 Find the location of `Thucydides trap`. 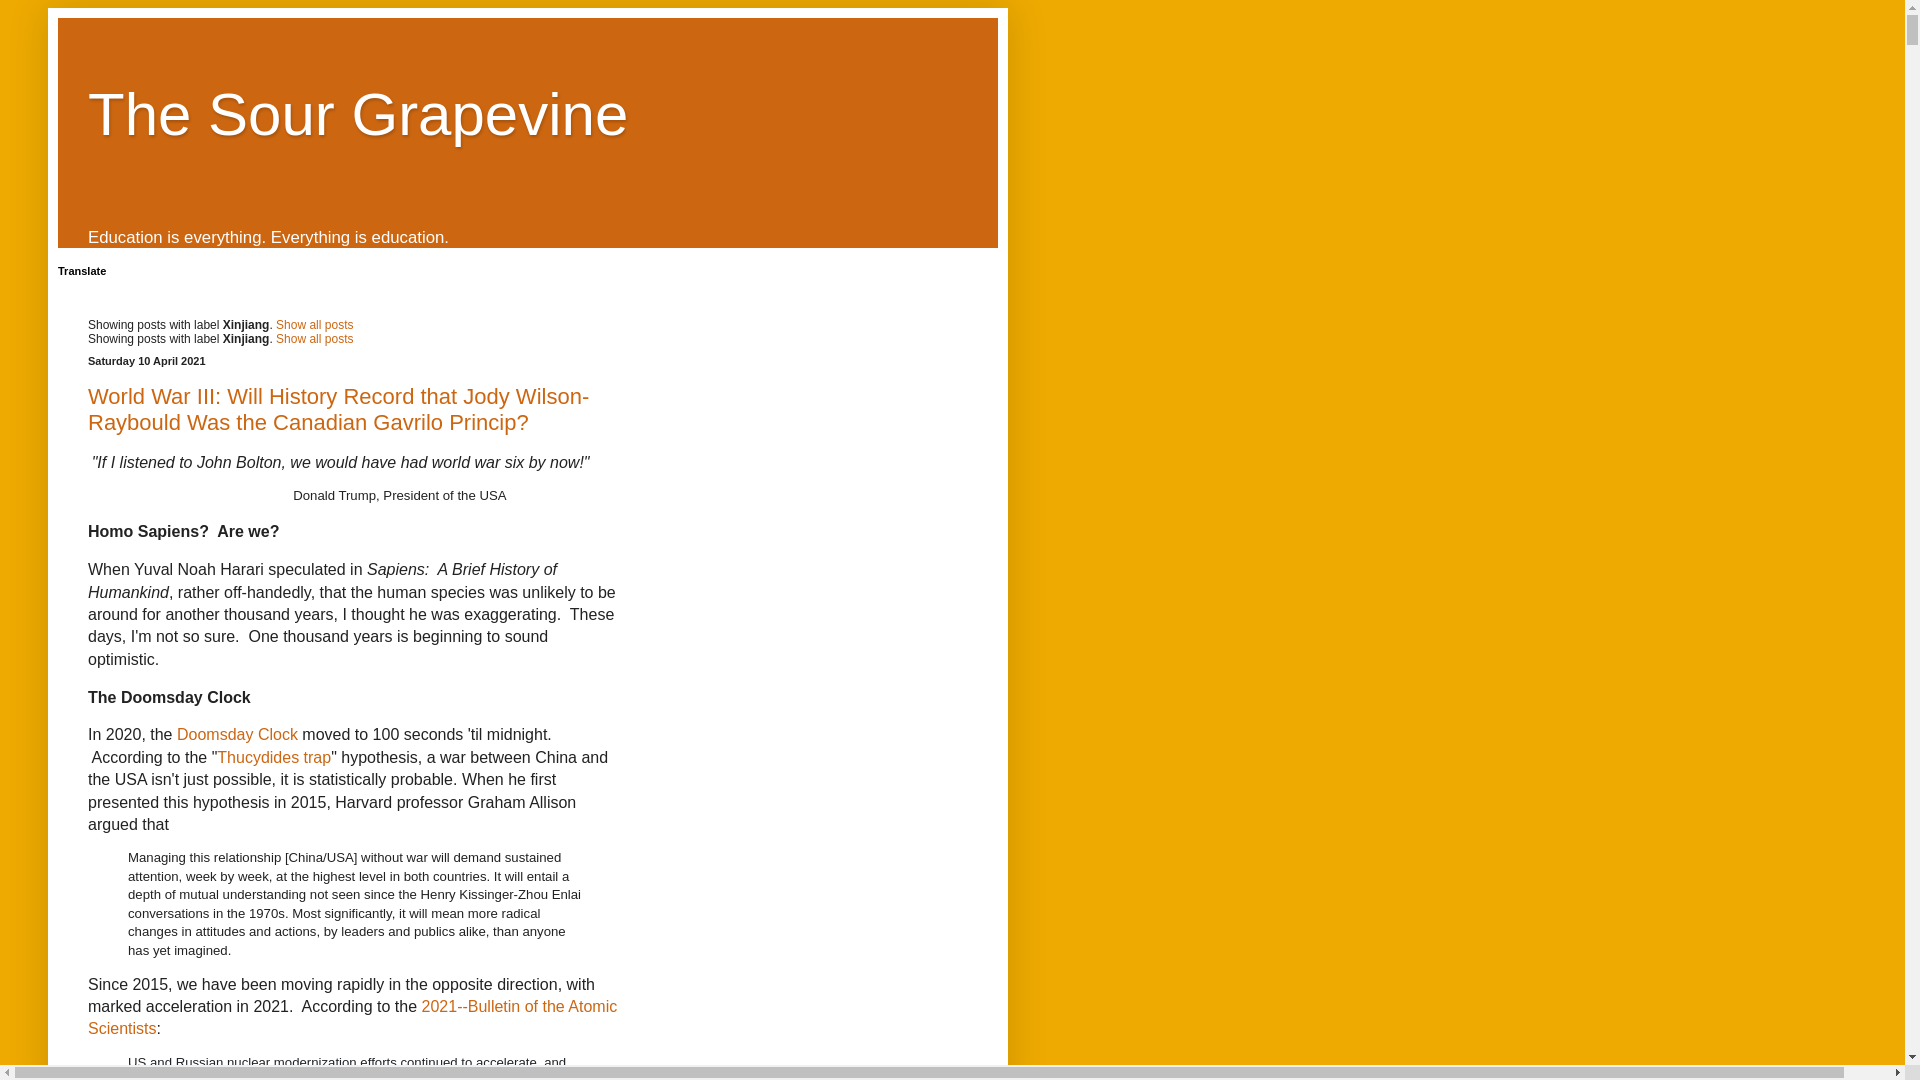

Thucydides trap is located at coordinates (273, 757).